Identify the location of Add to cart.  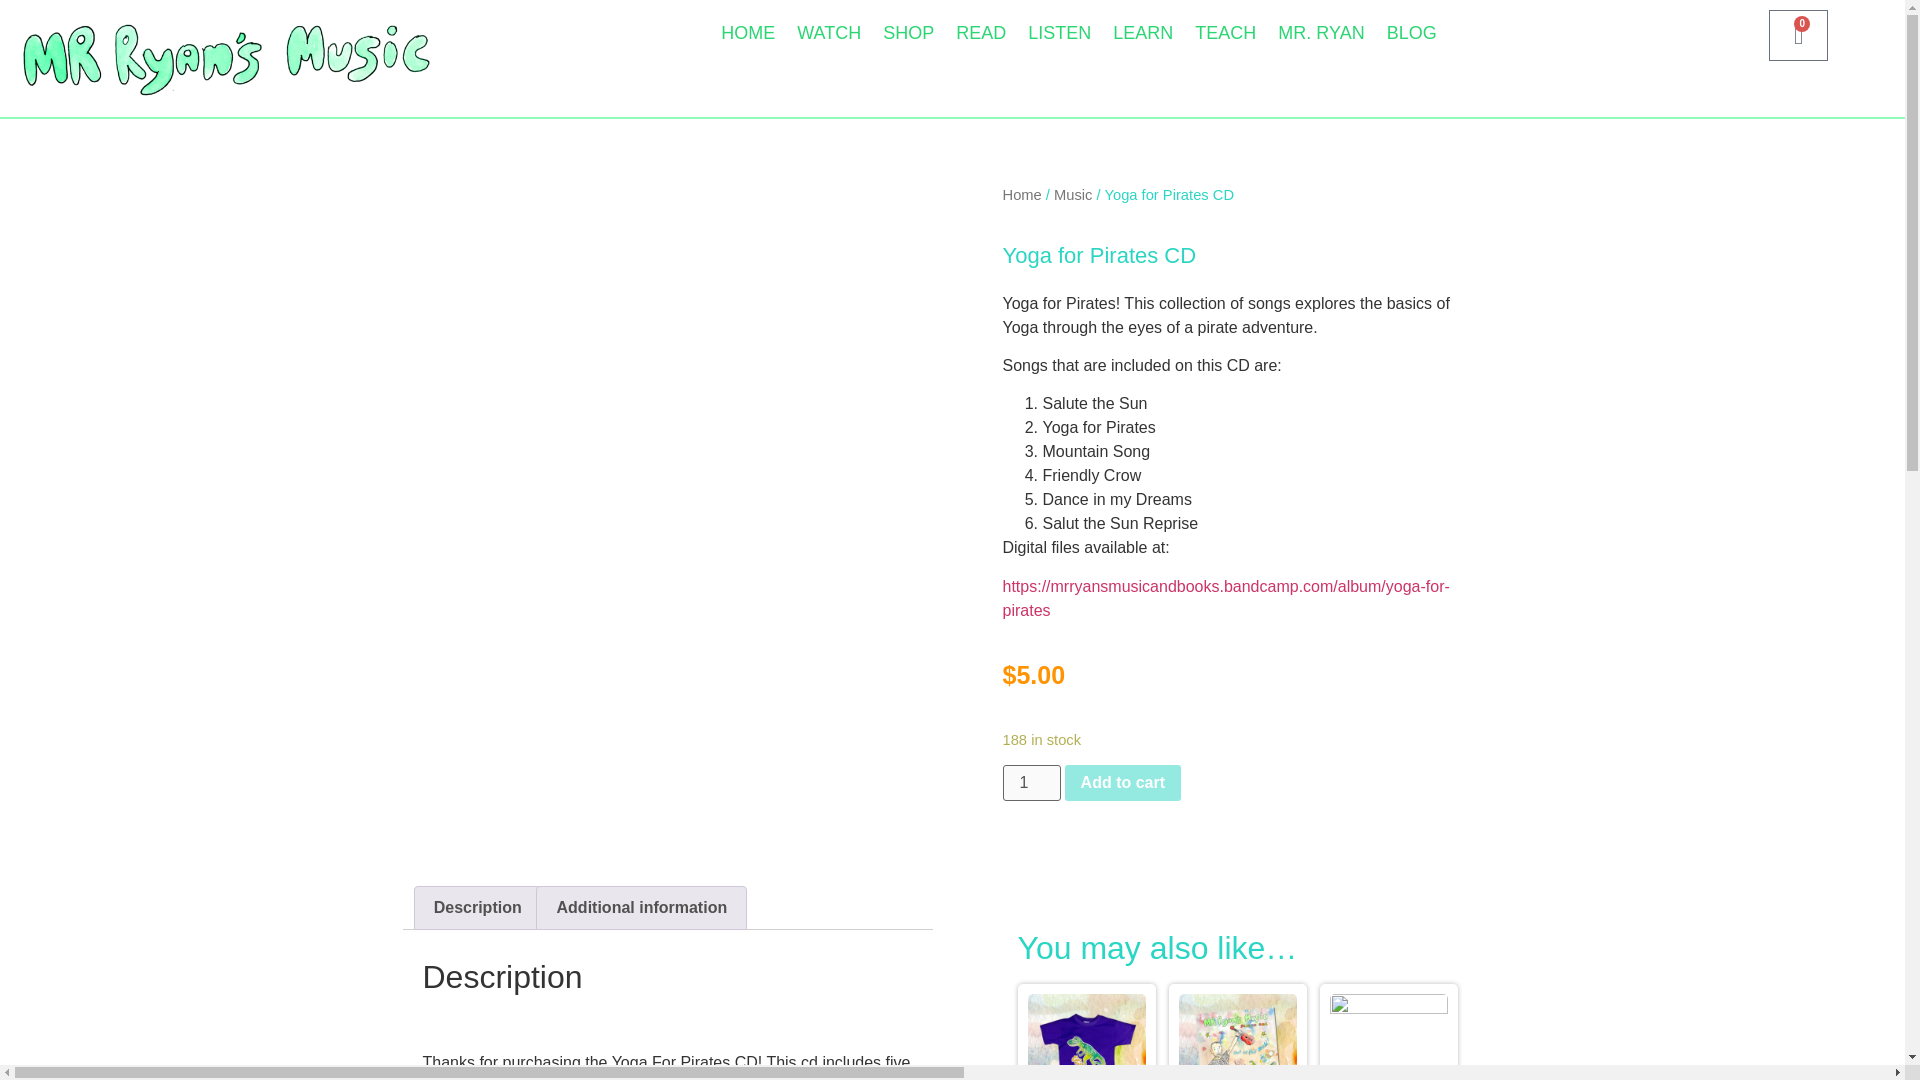
(1122, 782).